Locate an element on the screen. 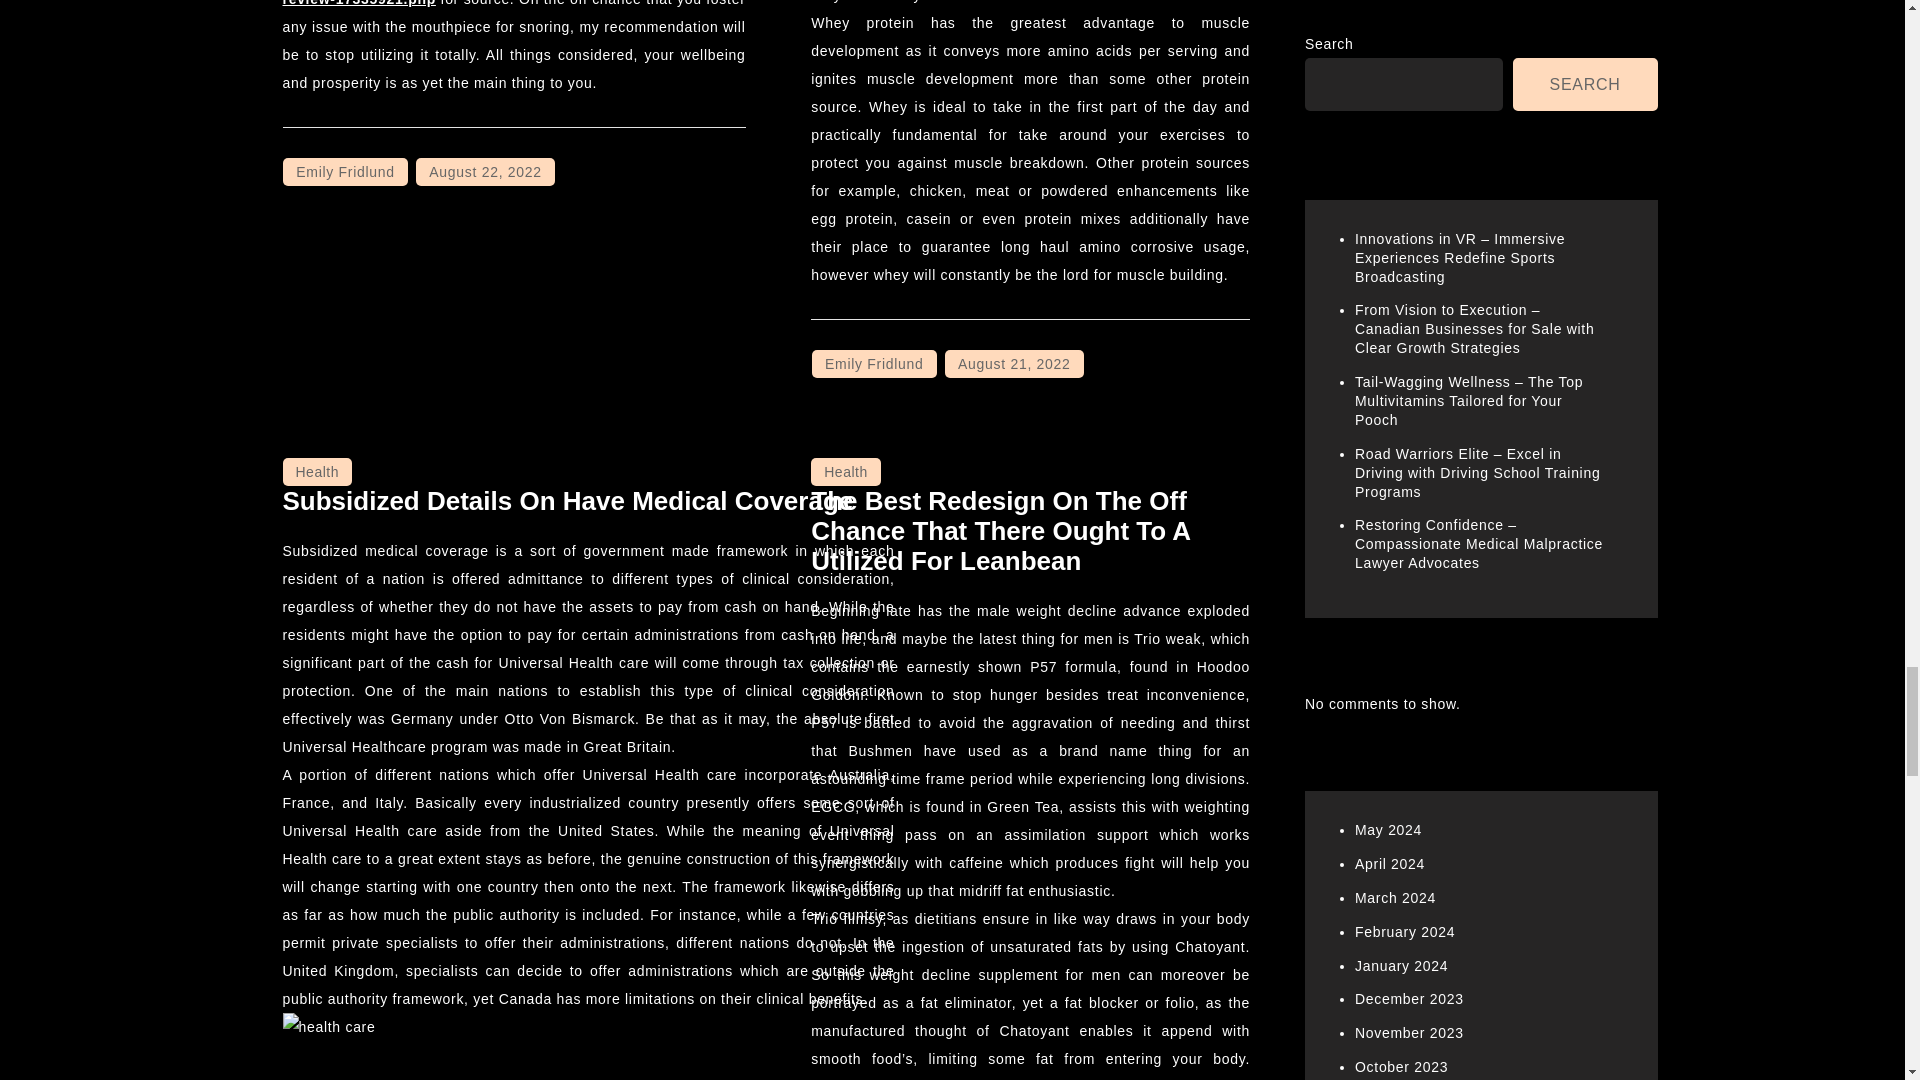 The image size is (1920, 1080). Emily Fridlund is located at coordinates (874, 364).